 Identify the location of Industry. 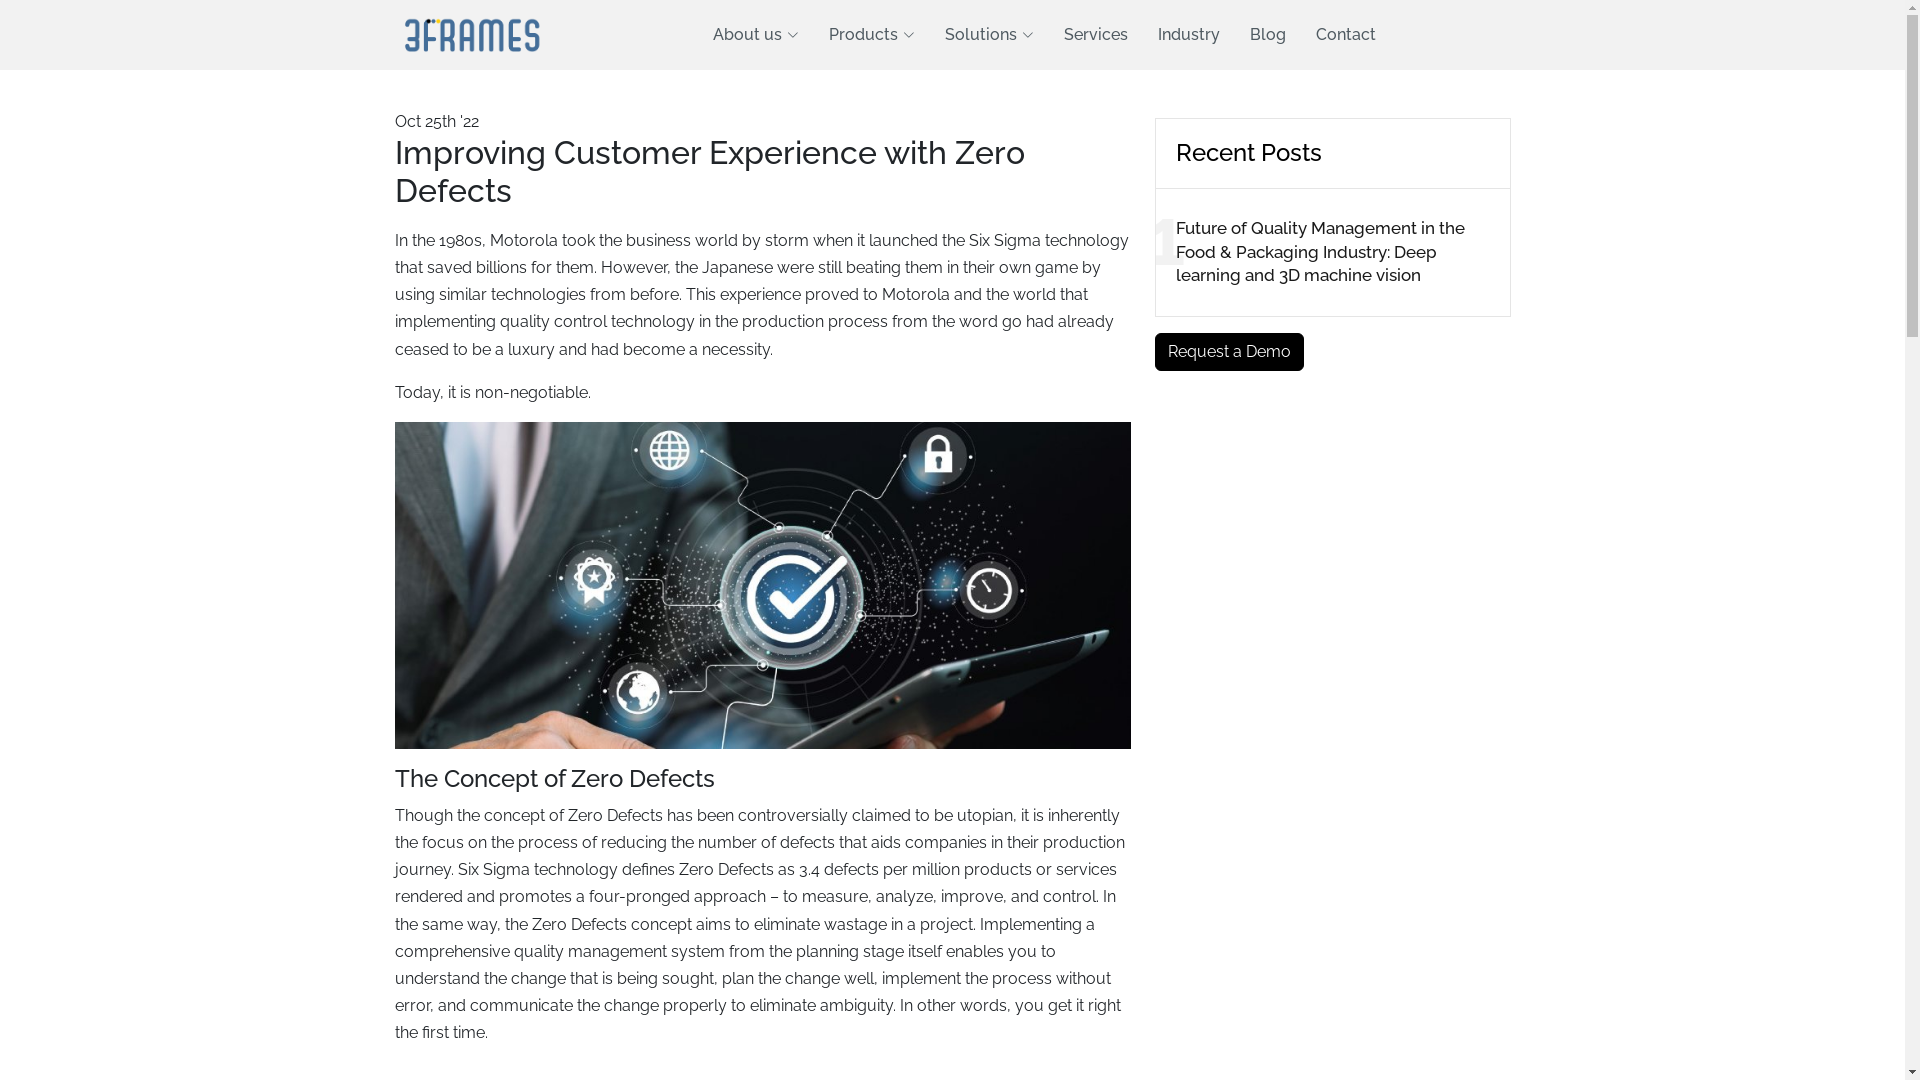
(1174, 35).